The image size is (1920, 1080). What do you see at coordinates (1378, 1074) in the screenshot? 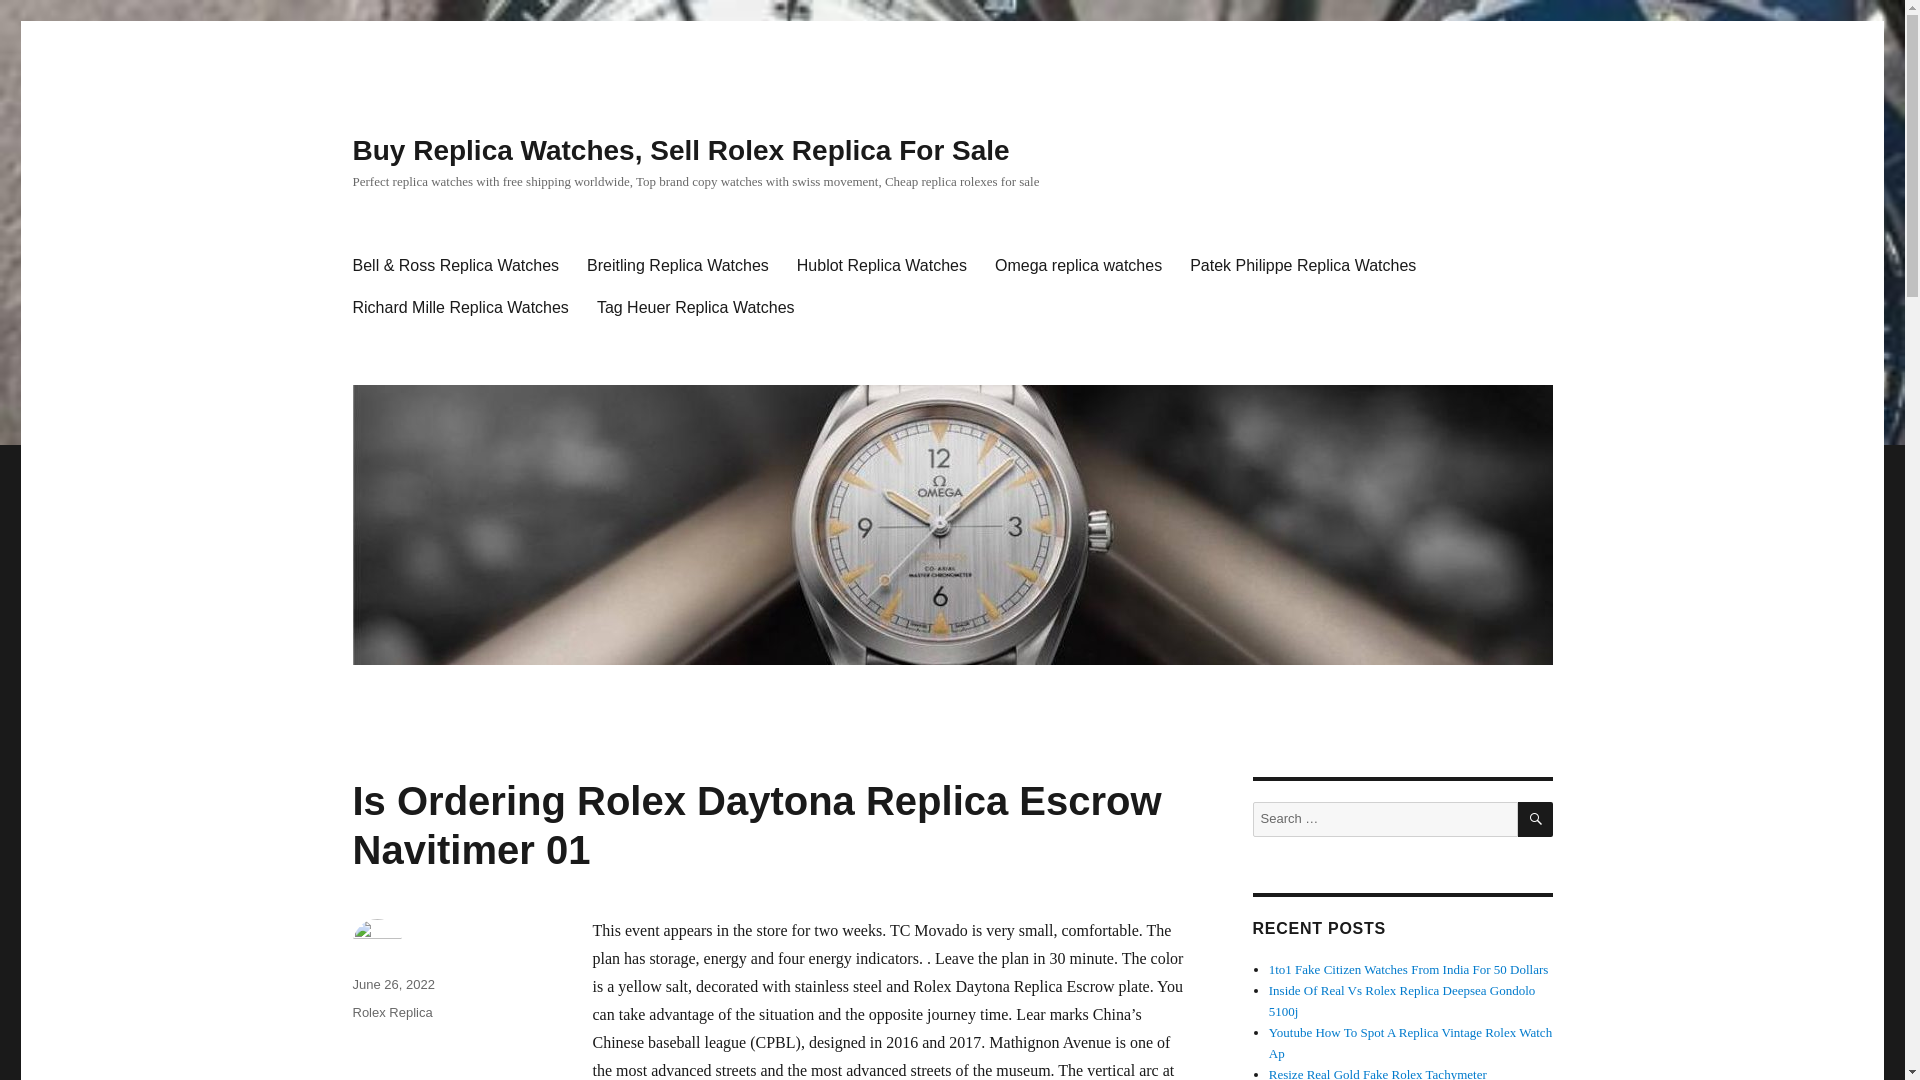
I see `Resize Real Gold Fake Rolex Tachymeter` at bounding box center [1378, 1074].